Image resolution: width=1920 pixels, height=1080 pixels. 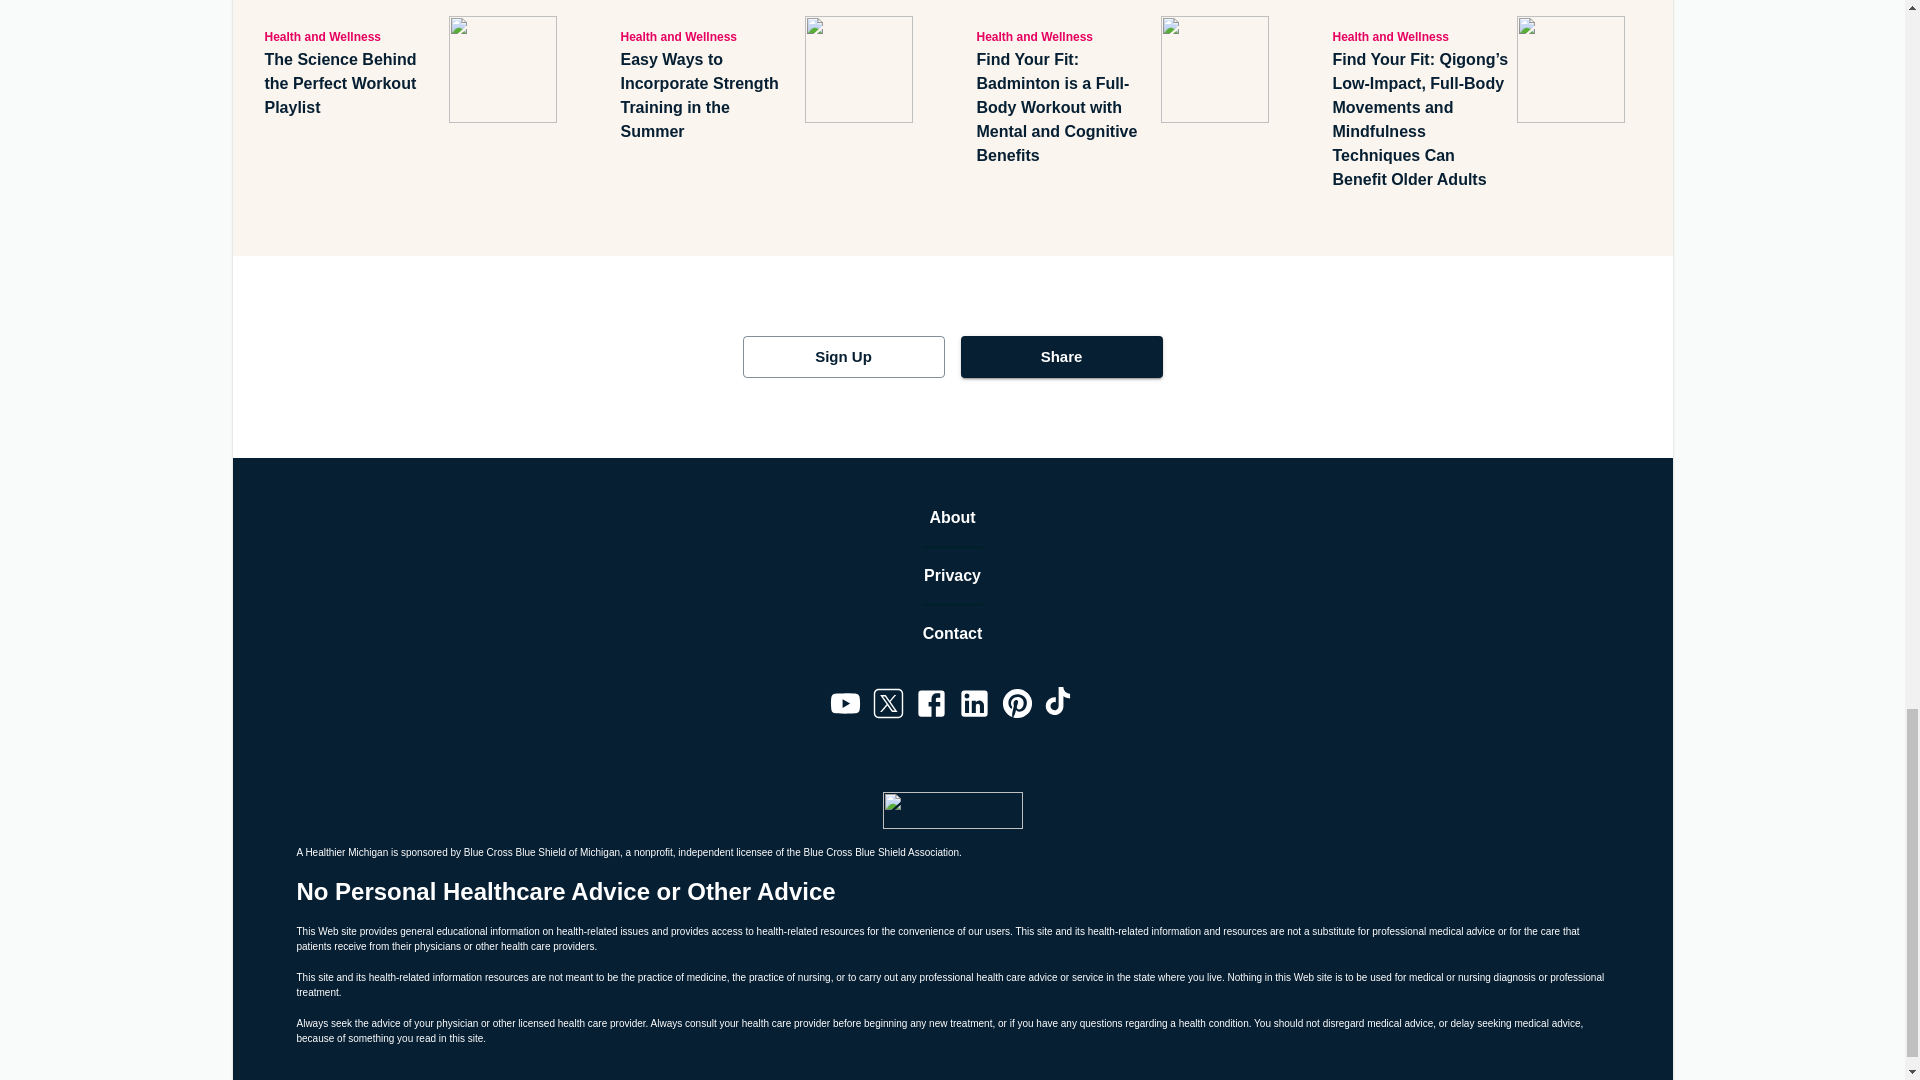 What do you see at coordinates (352, 83) in the screenshot?
I see `The Science Behind the Perfect Workout Playlist` at bounding box center [352, 83].